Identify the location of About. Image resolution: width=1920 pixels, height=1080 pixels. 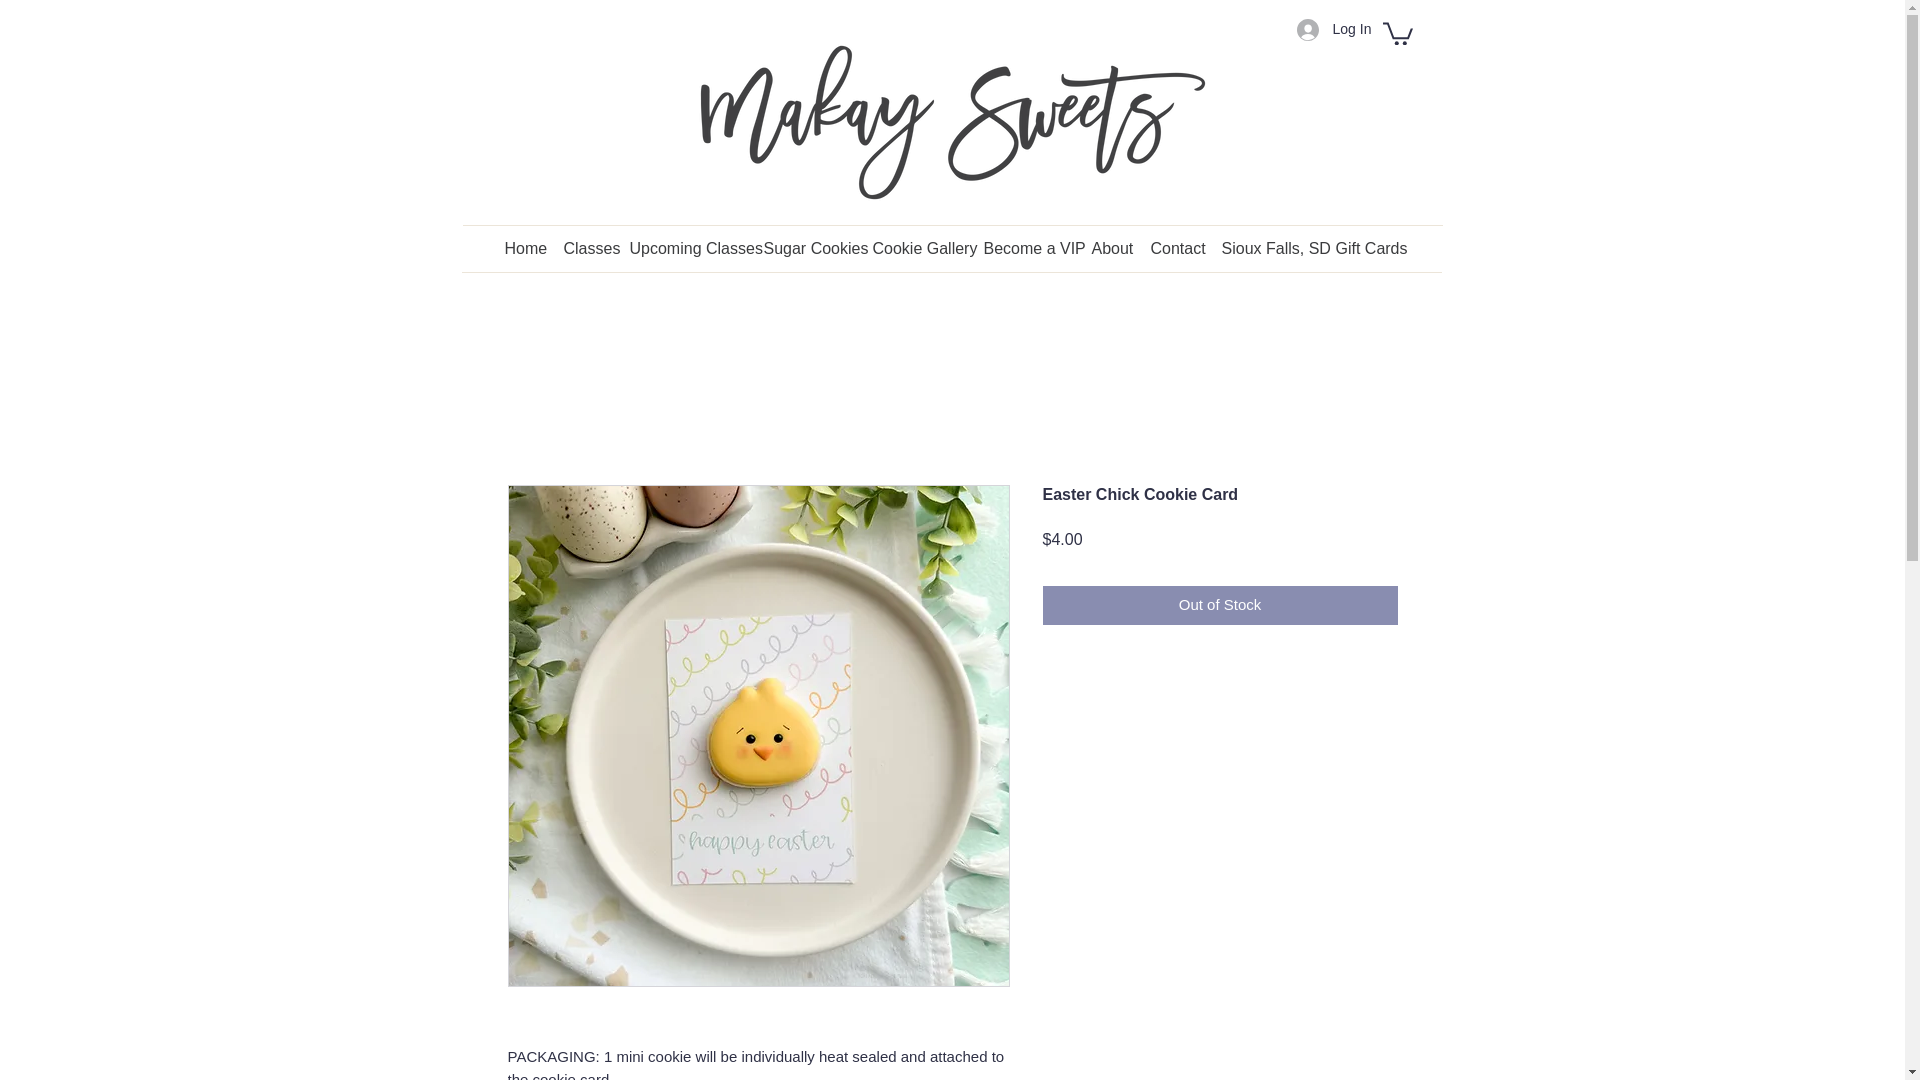
(1111, 244).